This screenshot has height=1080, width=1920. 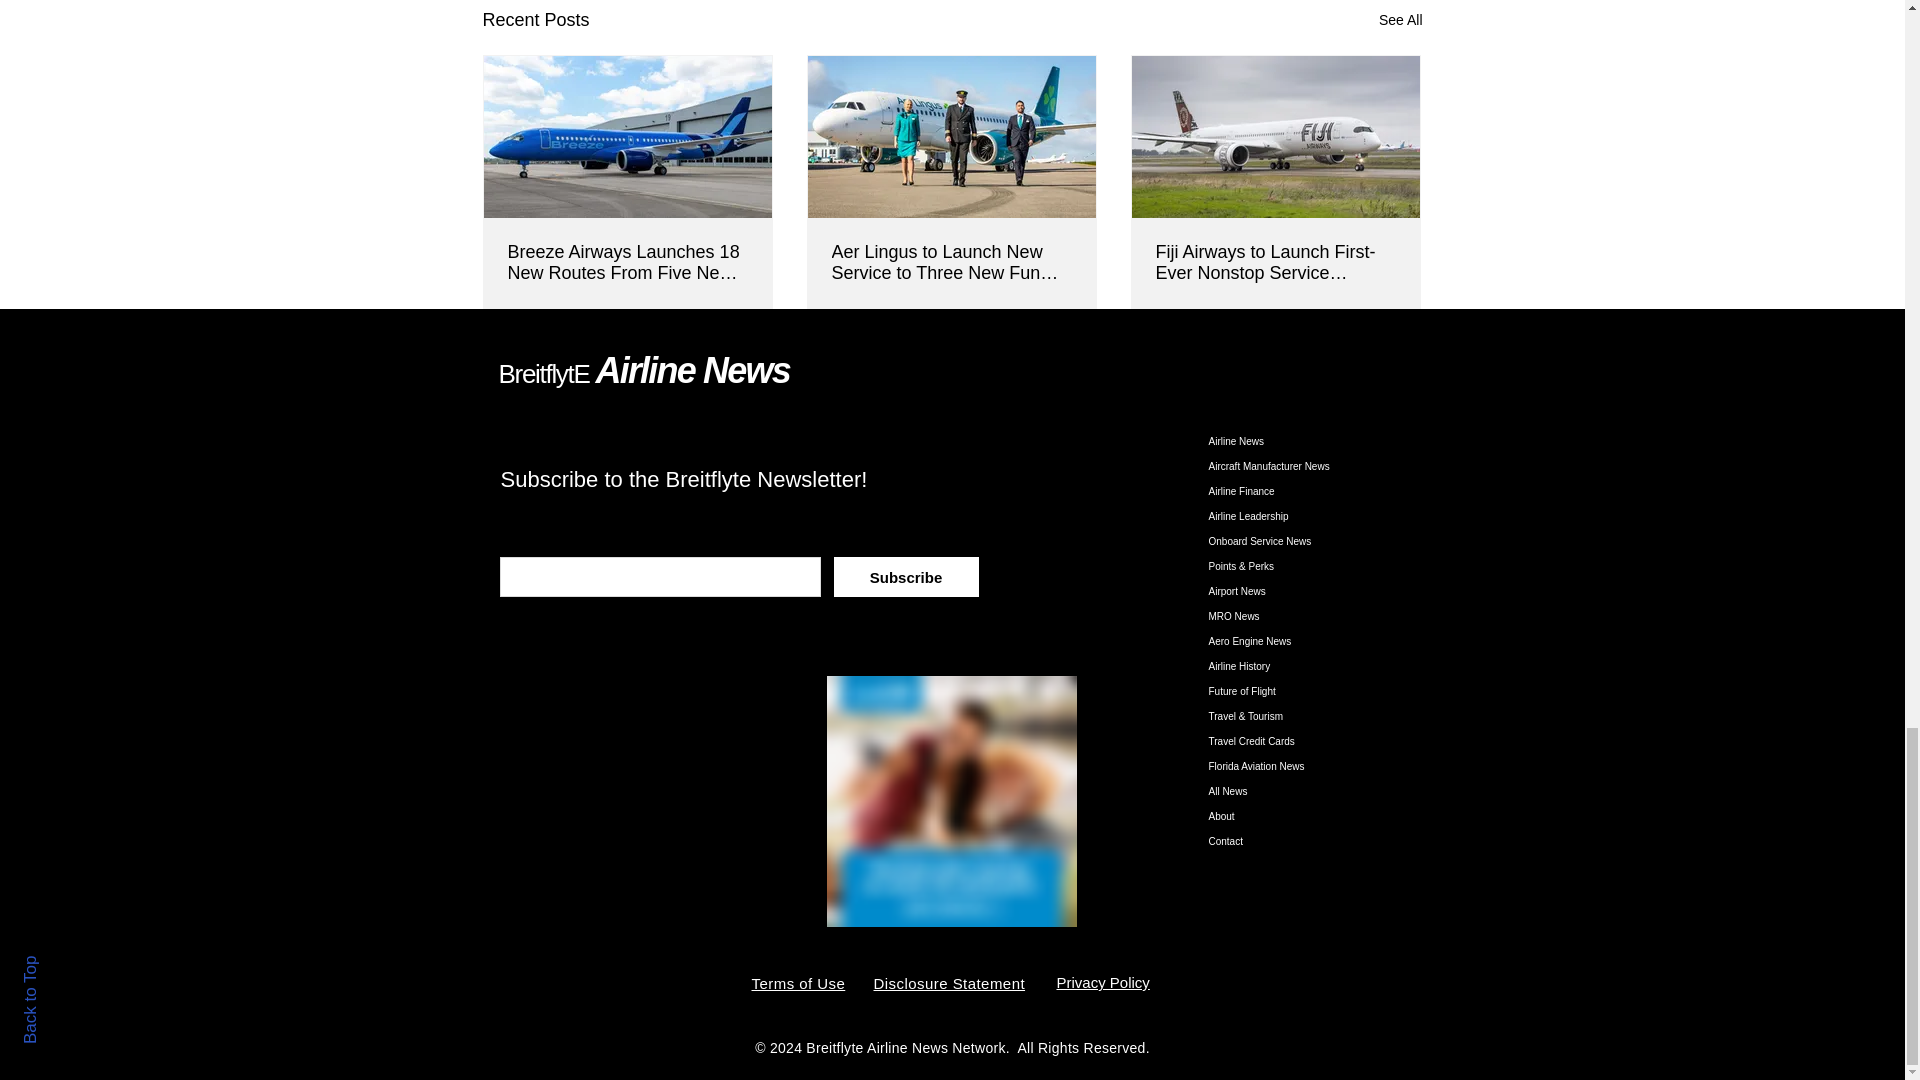 I want to click on See All, so click(x=1400, y=20).